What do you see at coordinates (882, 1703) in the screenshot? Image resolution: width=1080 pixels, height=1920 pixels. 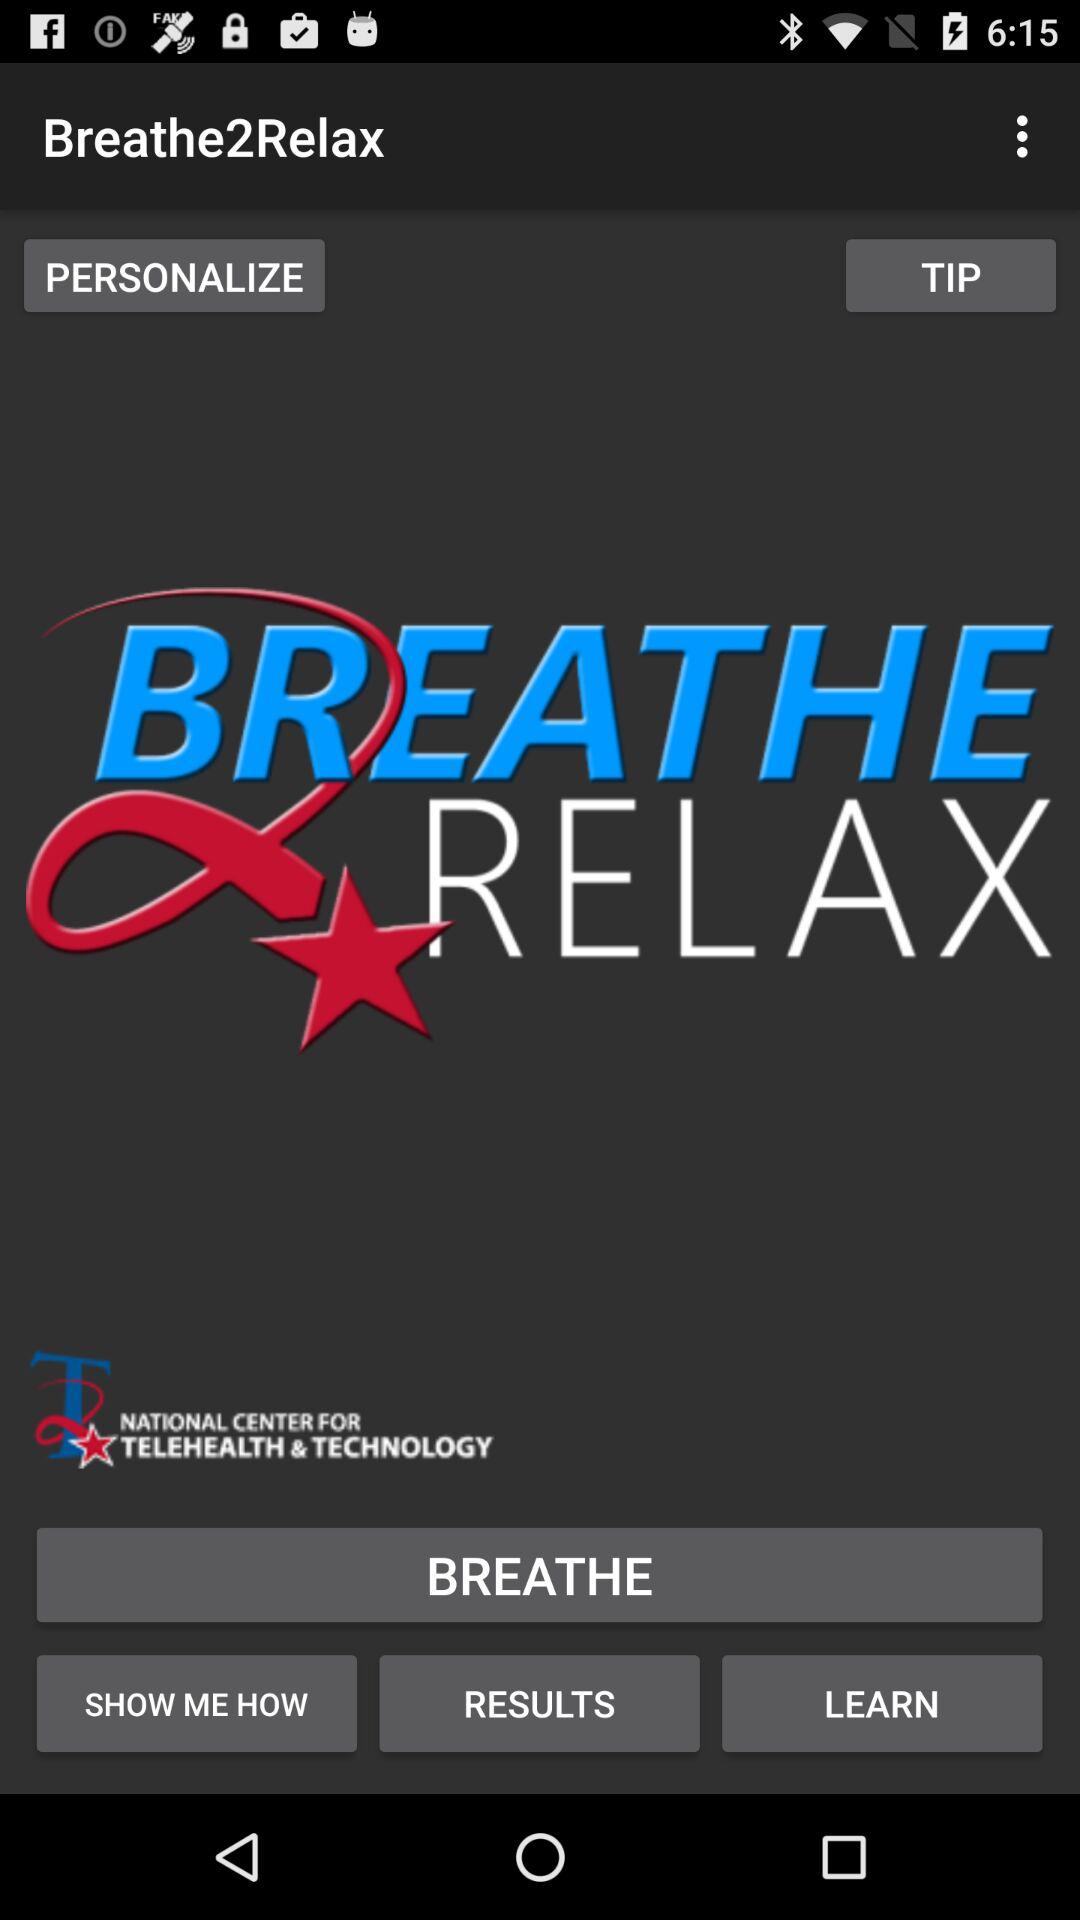 I see `click learn icon` at bounding box center [882, 1703].